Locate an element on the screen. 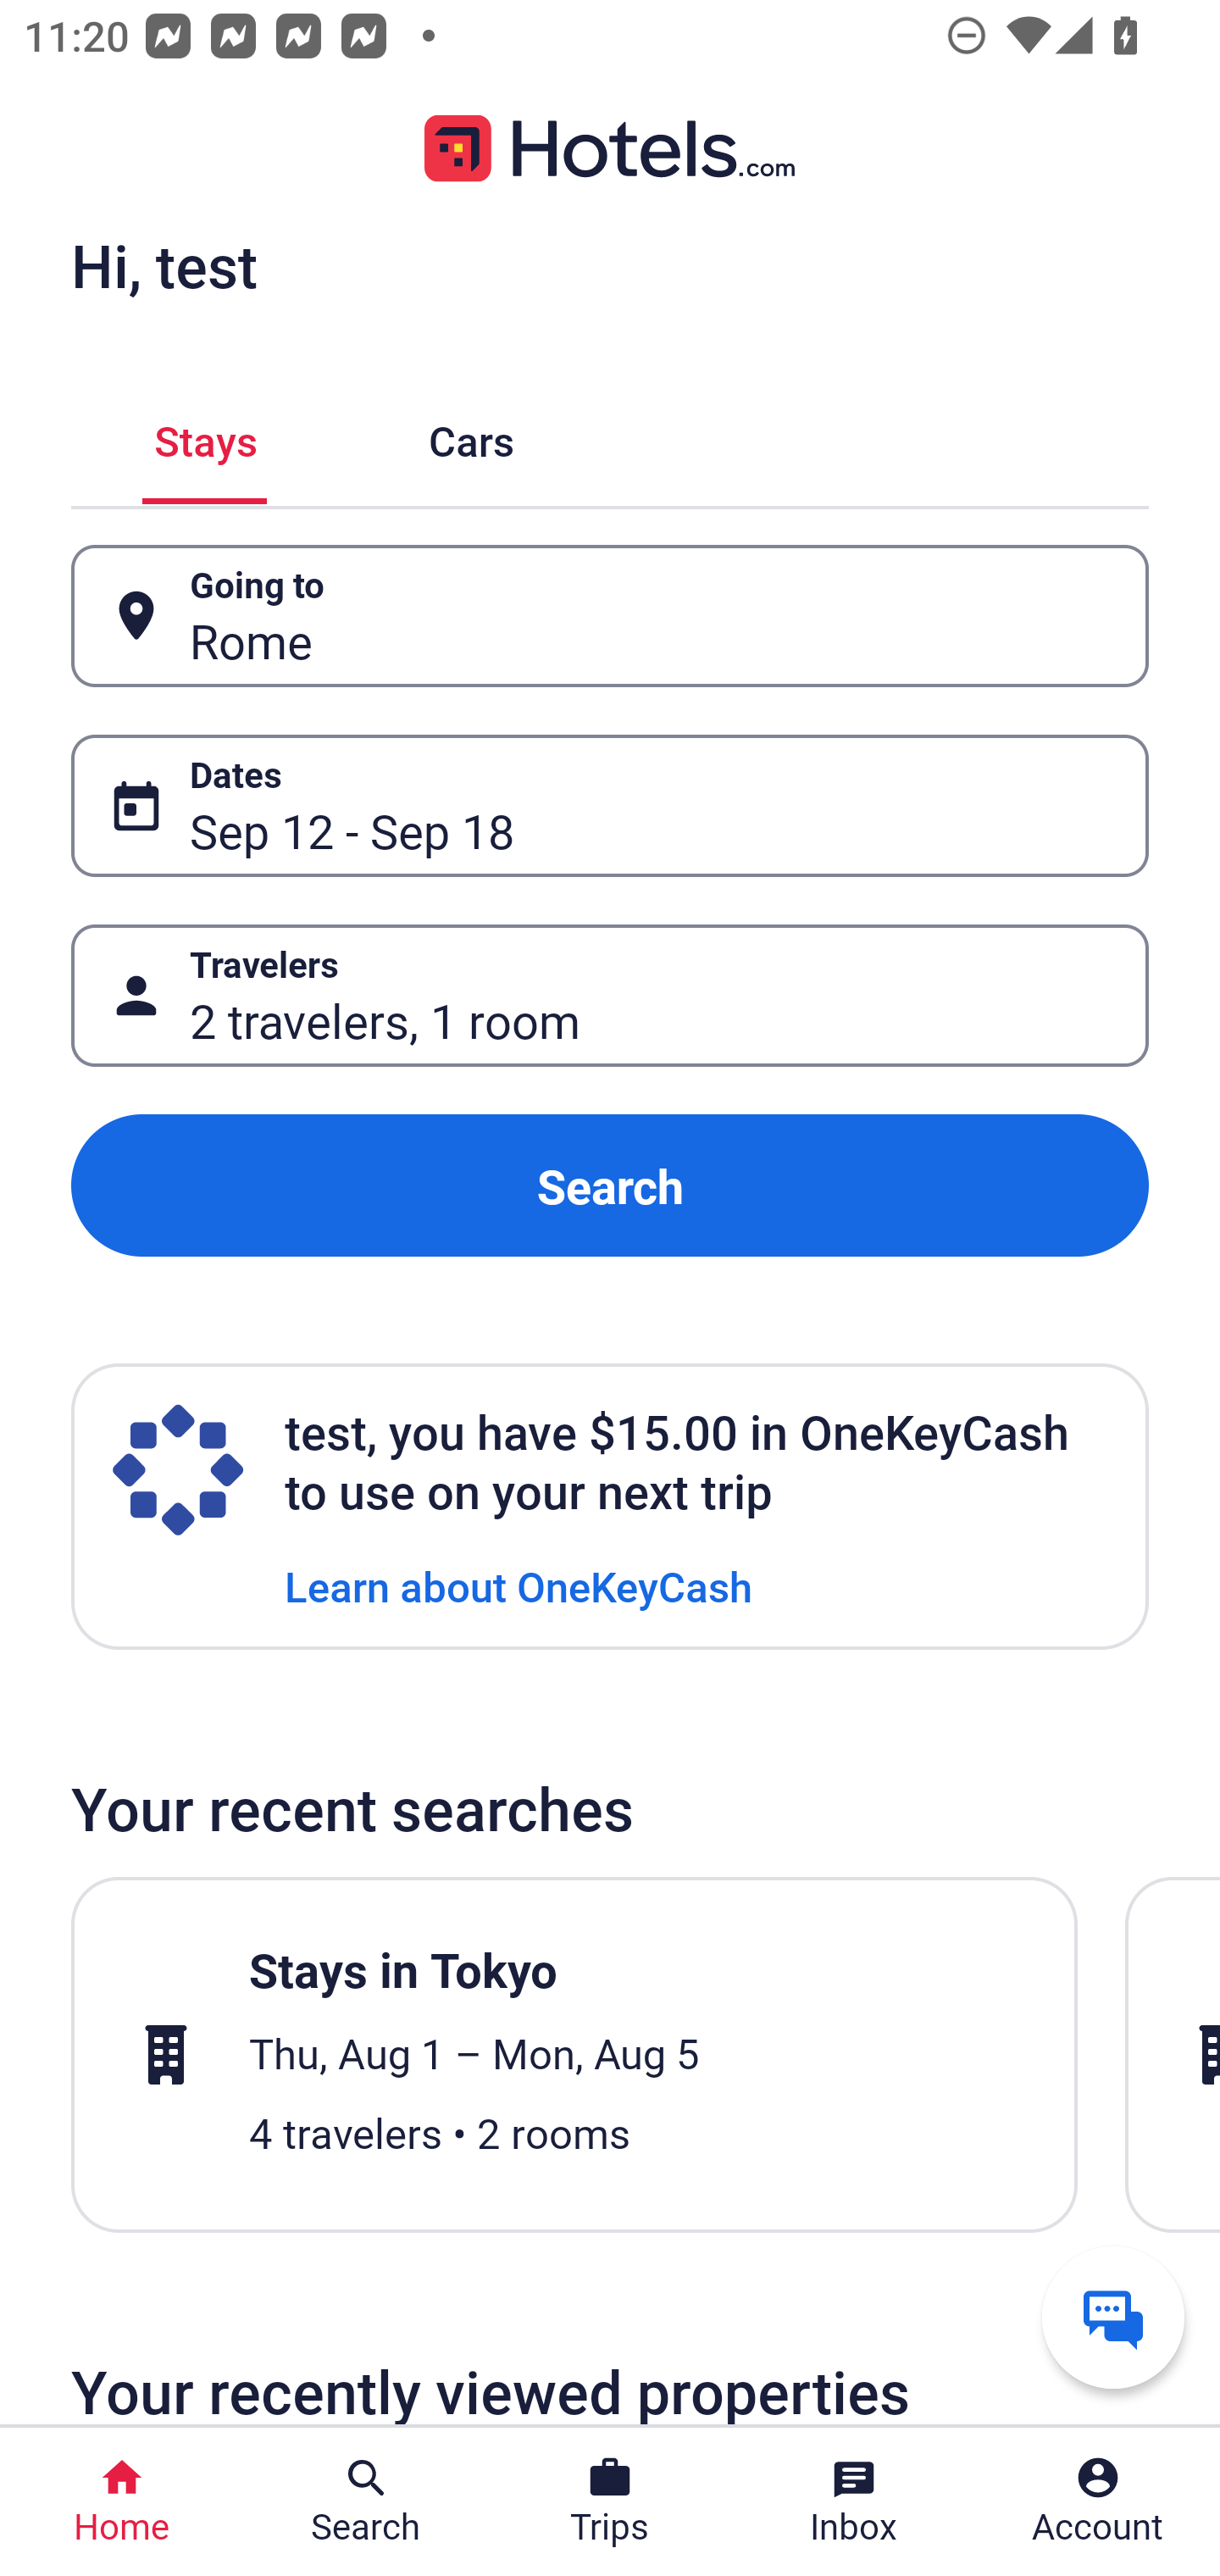  Account Profile. Button is located at coordinates (1098, 2501).